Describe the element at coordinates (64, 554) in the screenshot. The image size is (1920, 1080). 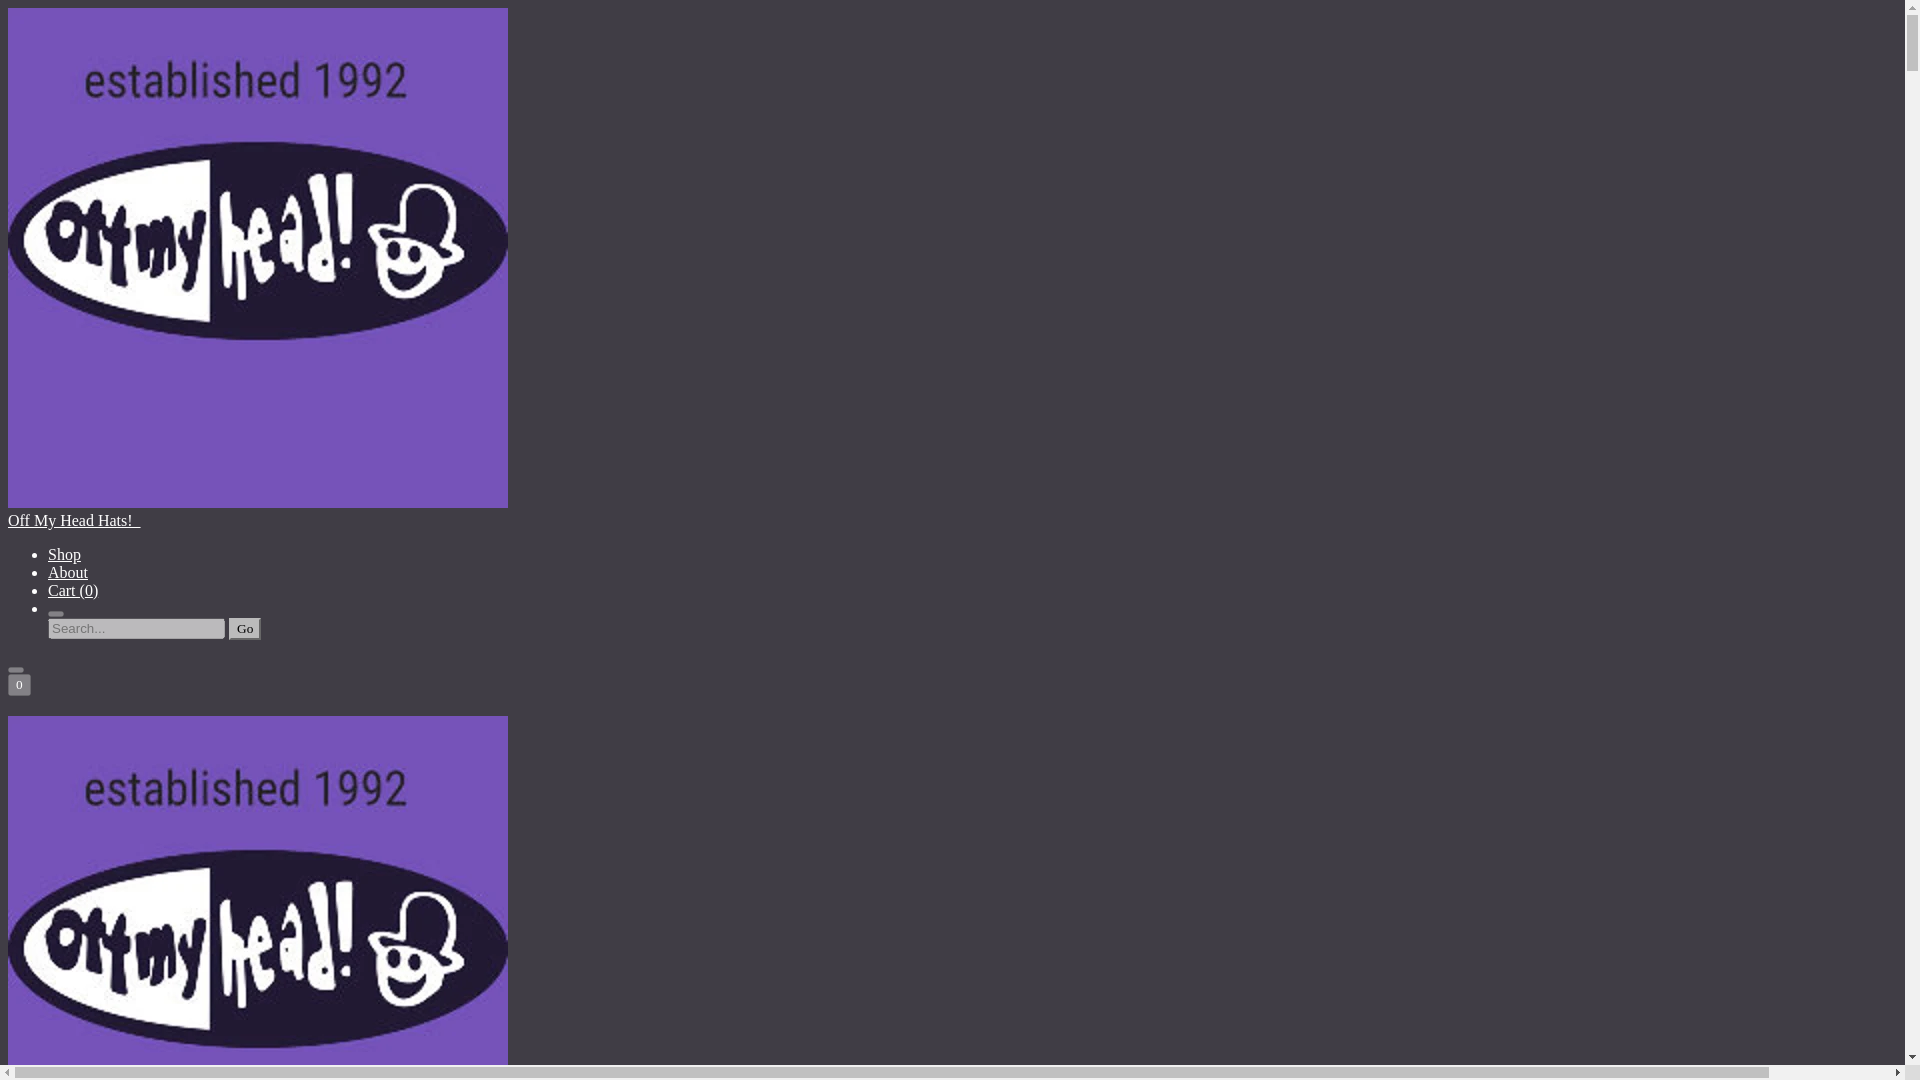
I see `Shop` at that location.